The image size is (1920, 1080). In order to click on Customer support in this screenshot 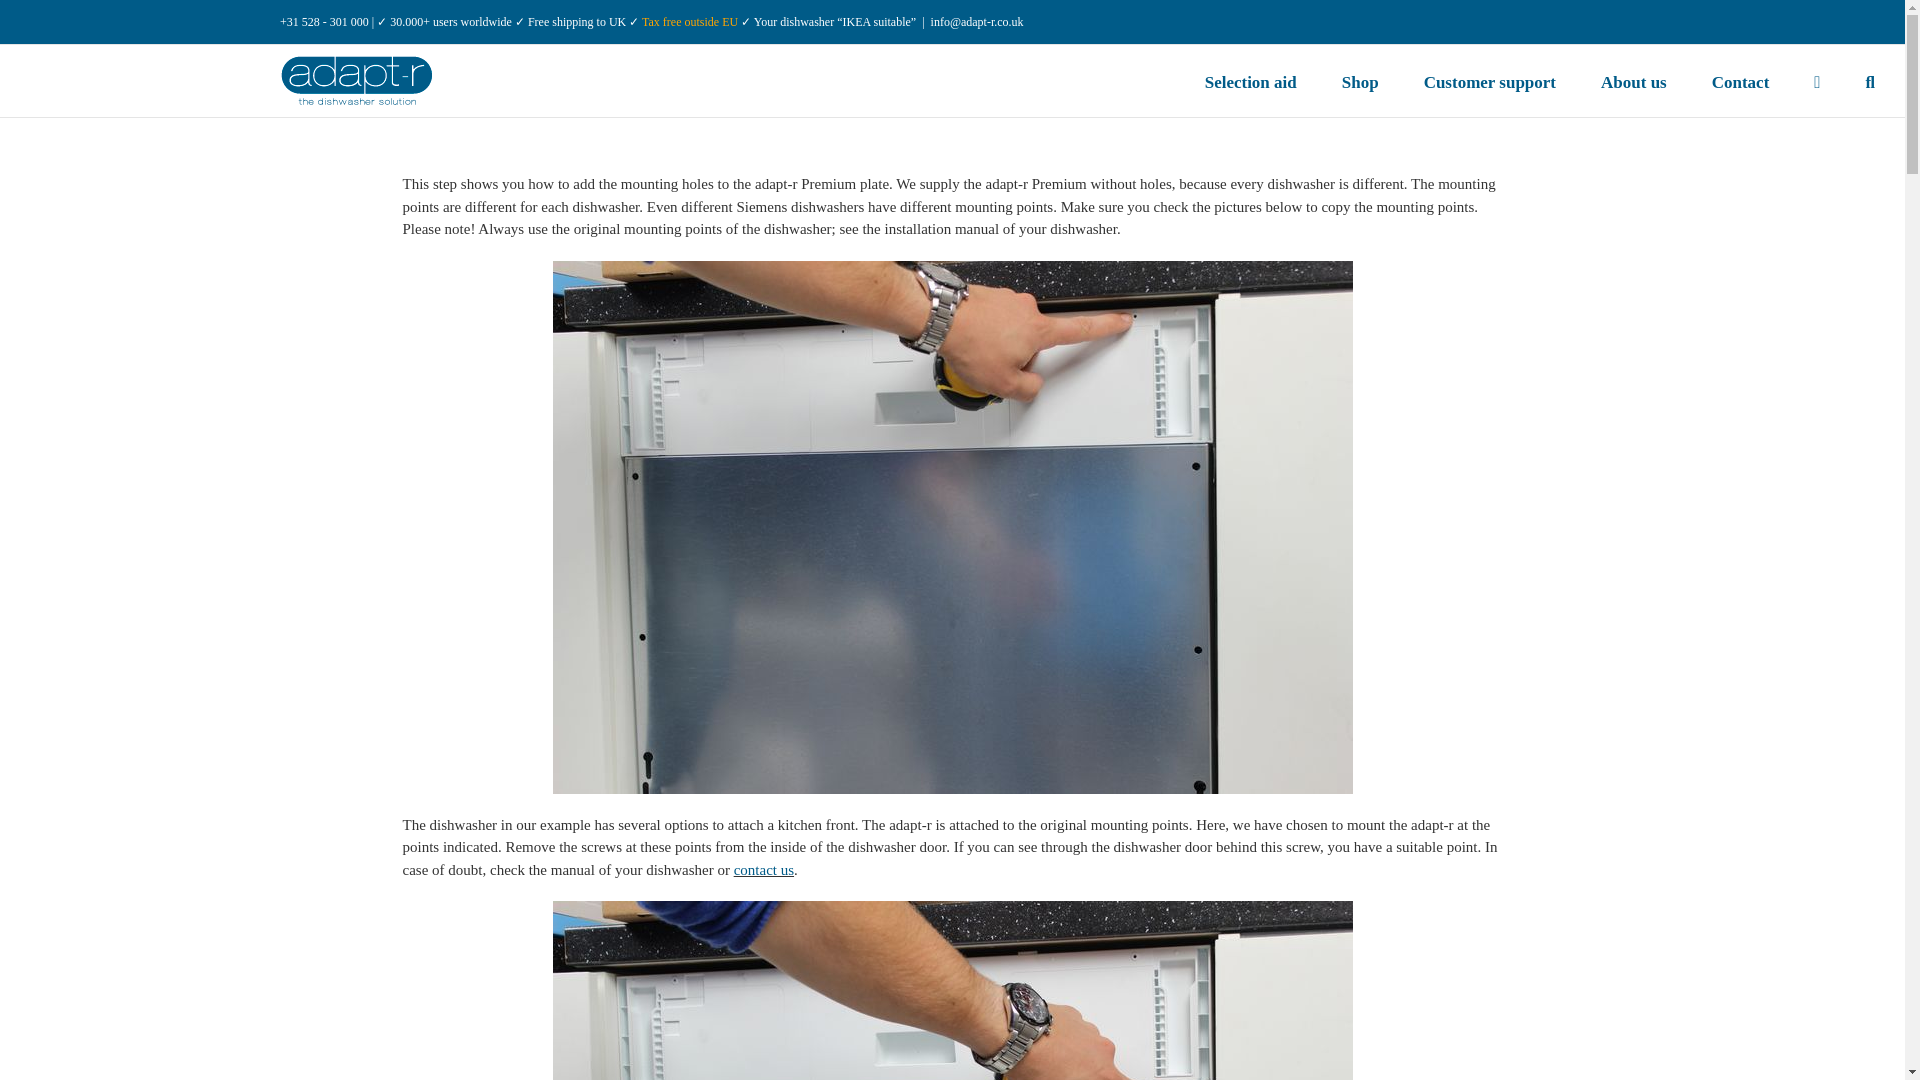, I will do `click(1490, 80)`.